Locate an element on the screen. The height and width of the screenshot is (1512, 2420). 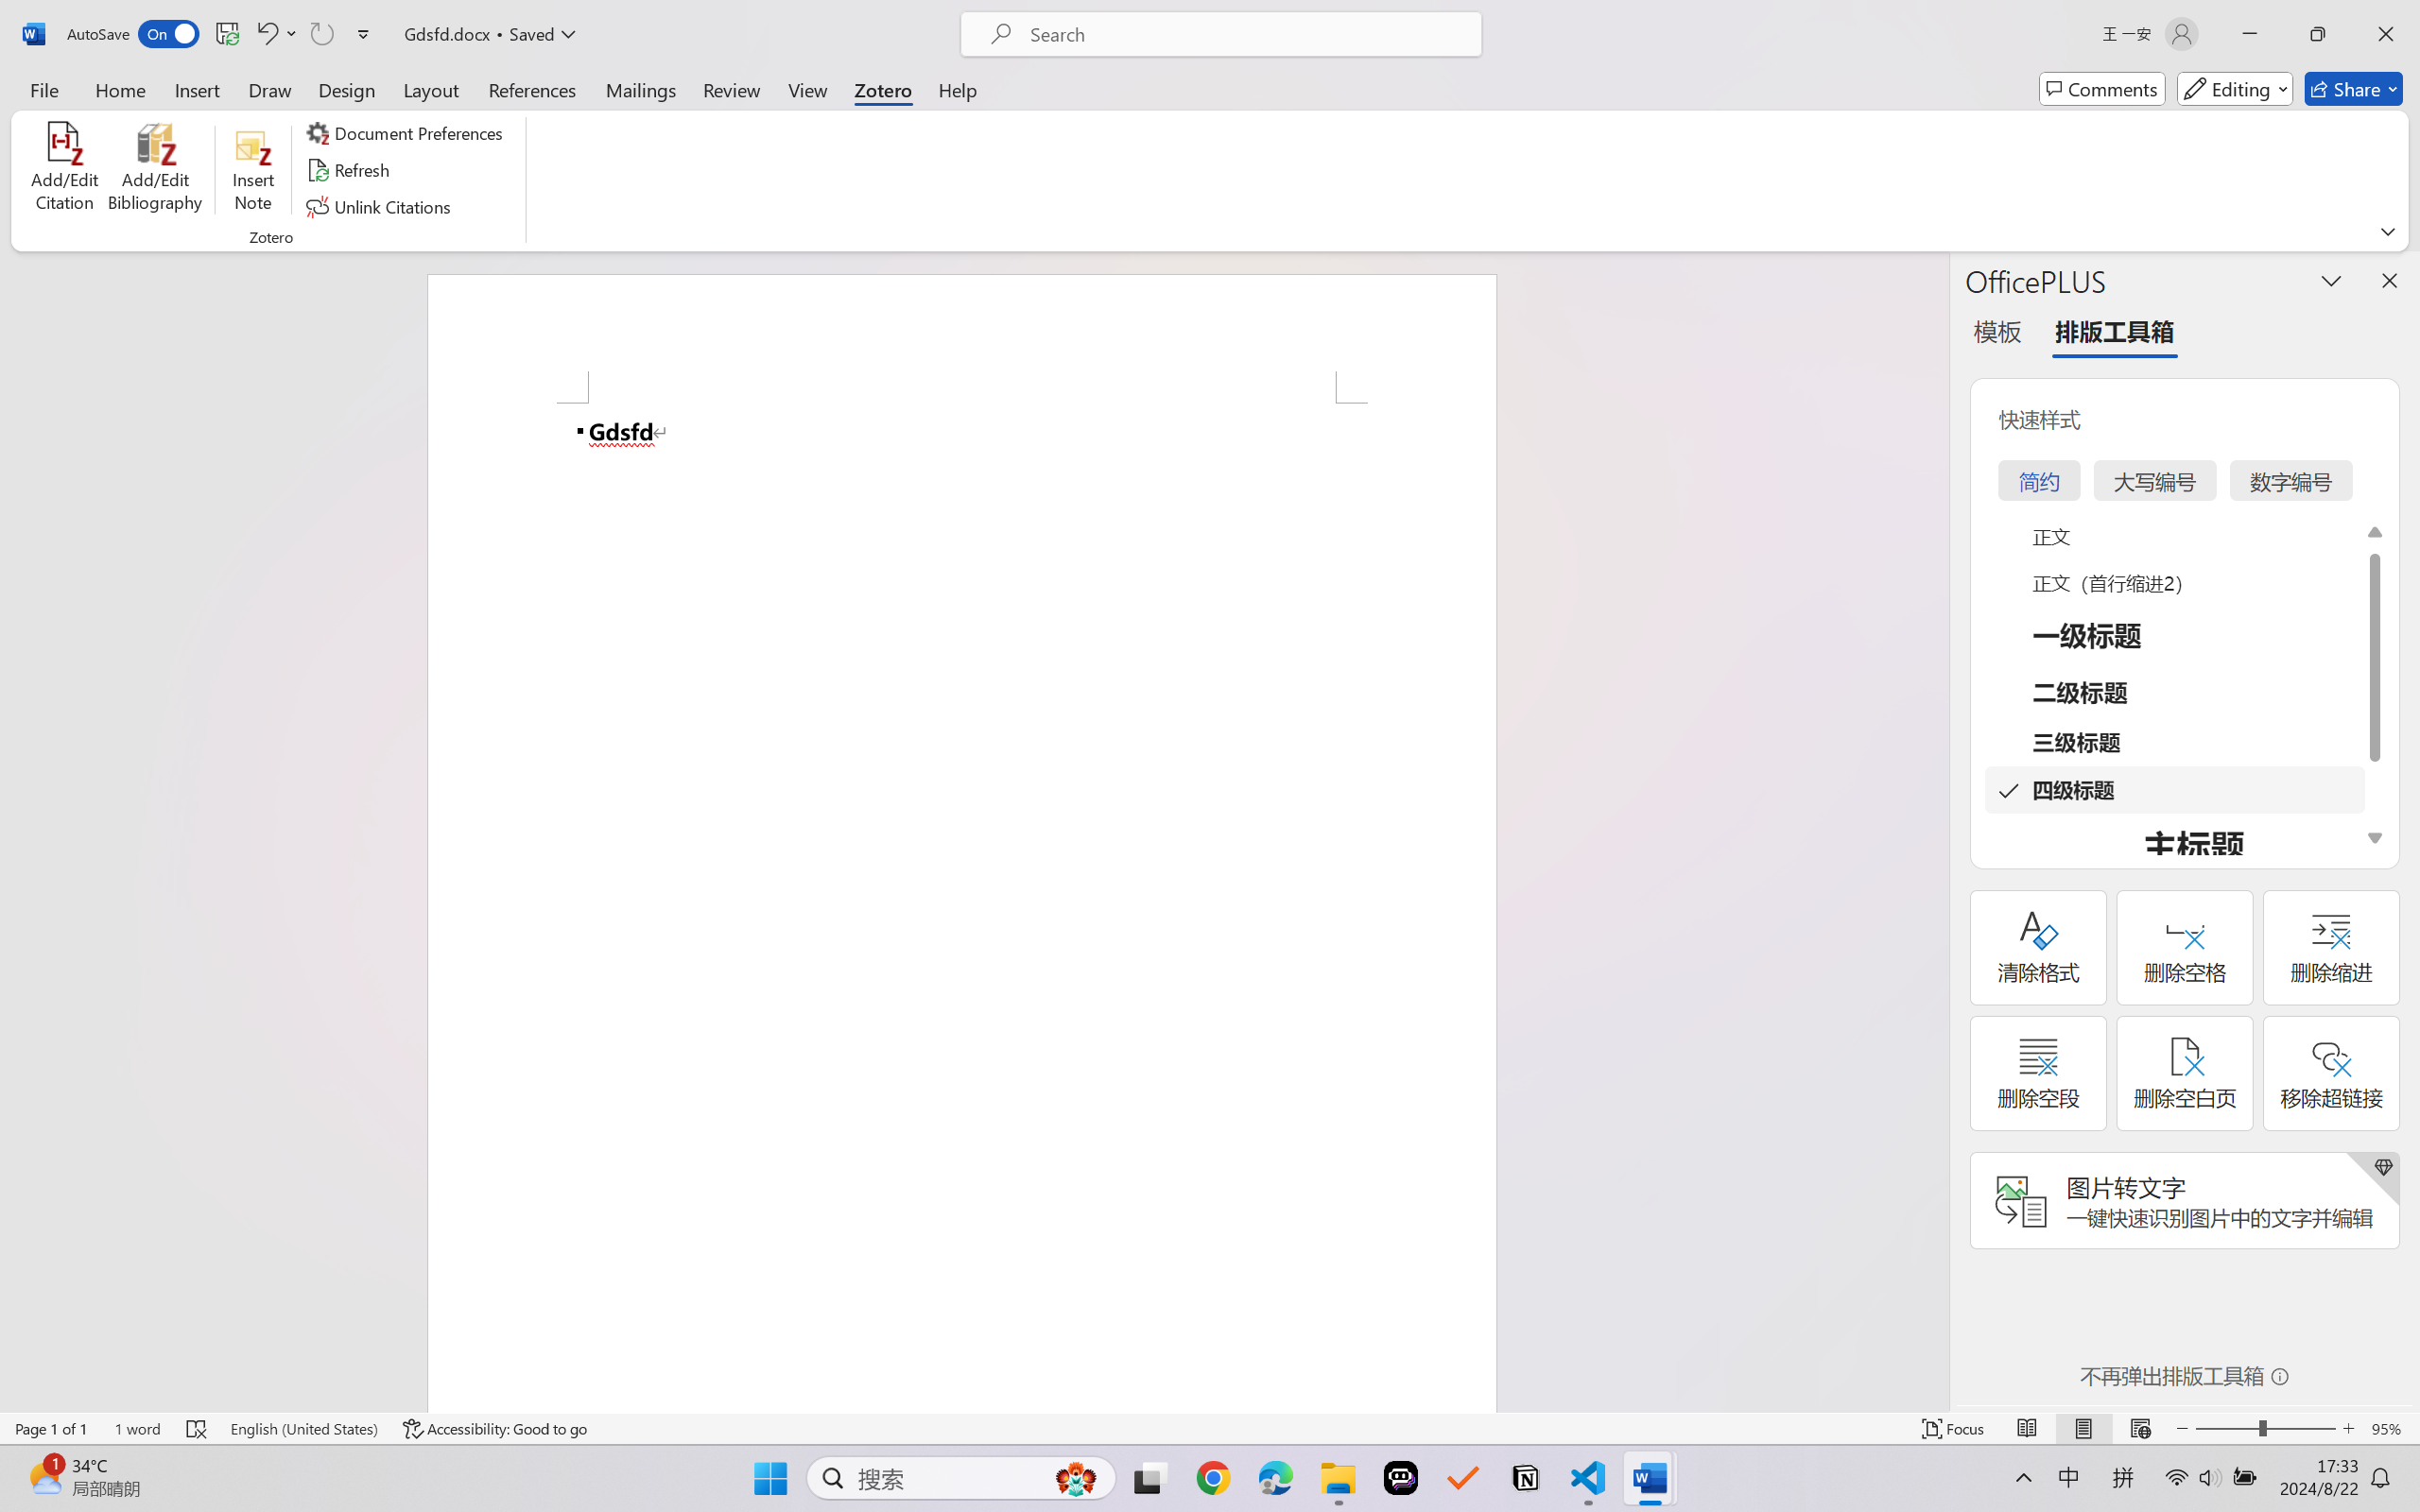
Page 1 content is located at coordinates (962, 907).